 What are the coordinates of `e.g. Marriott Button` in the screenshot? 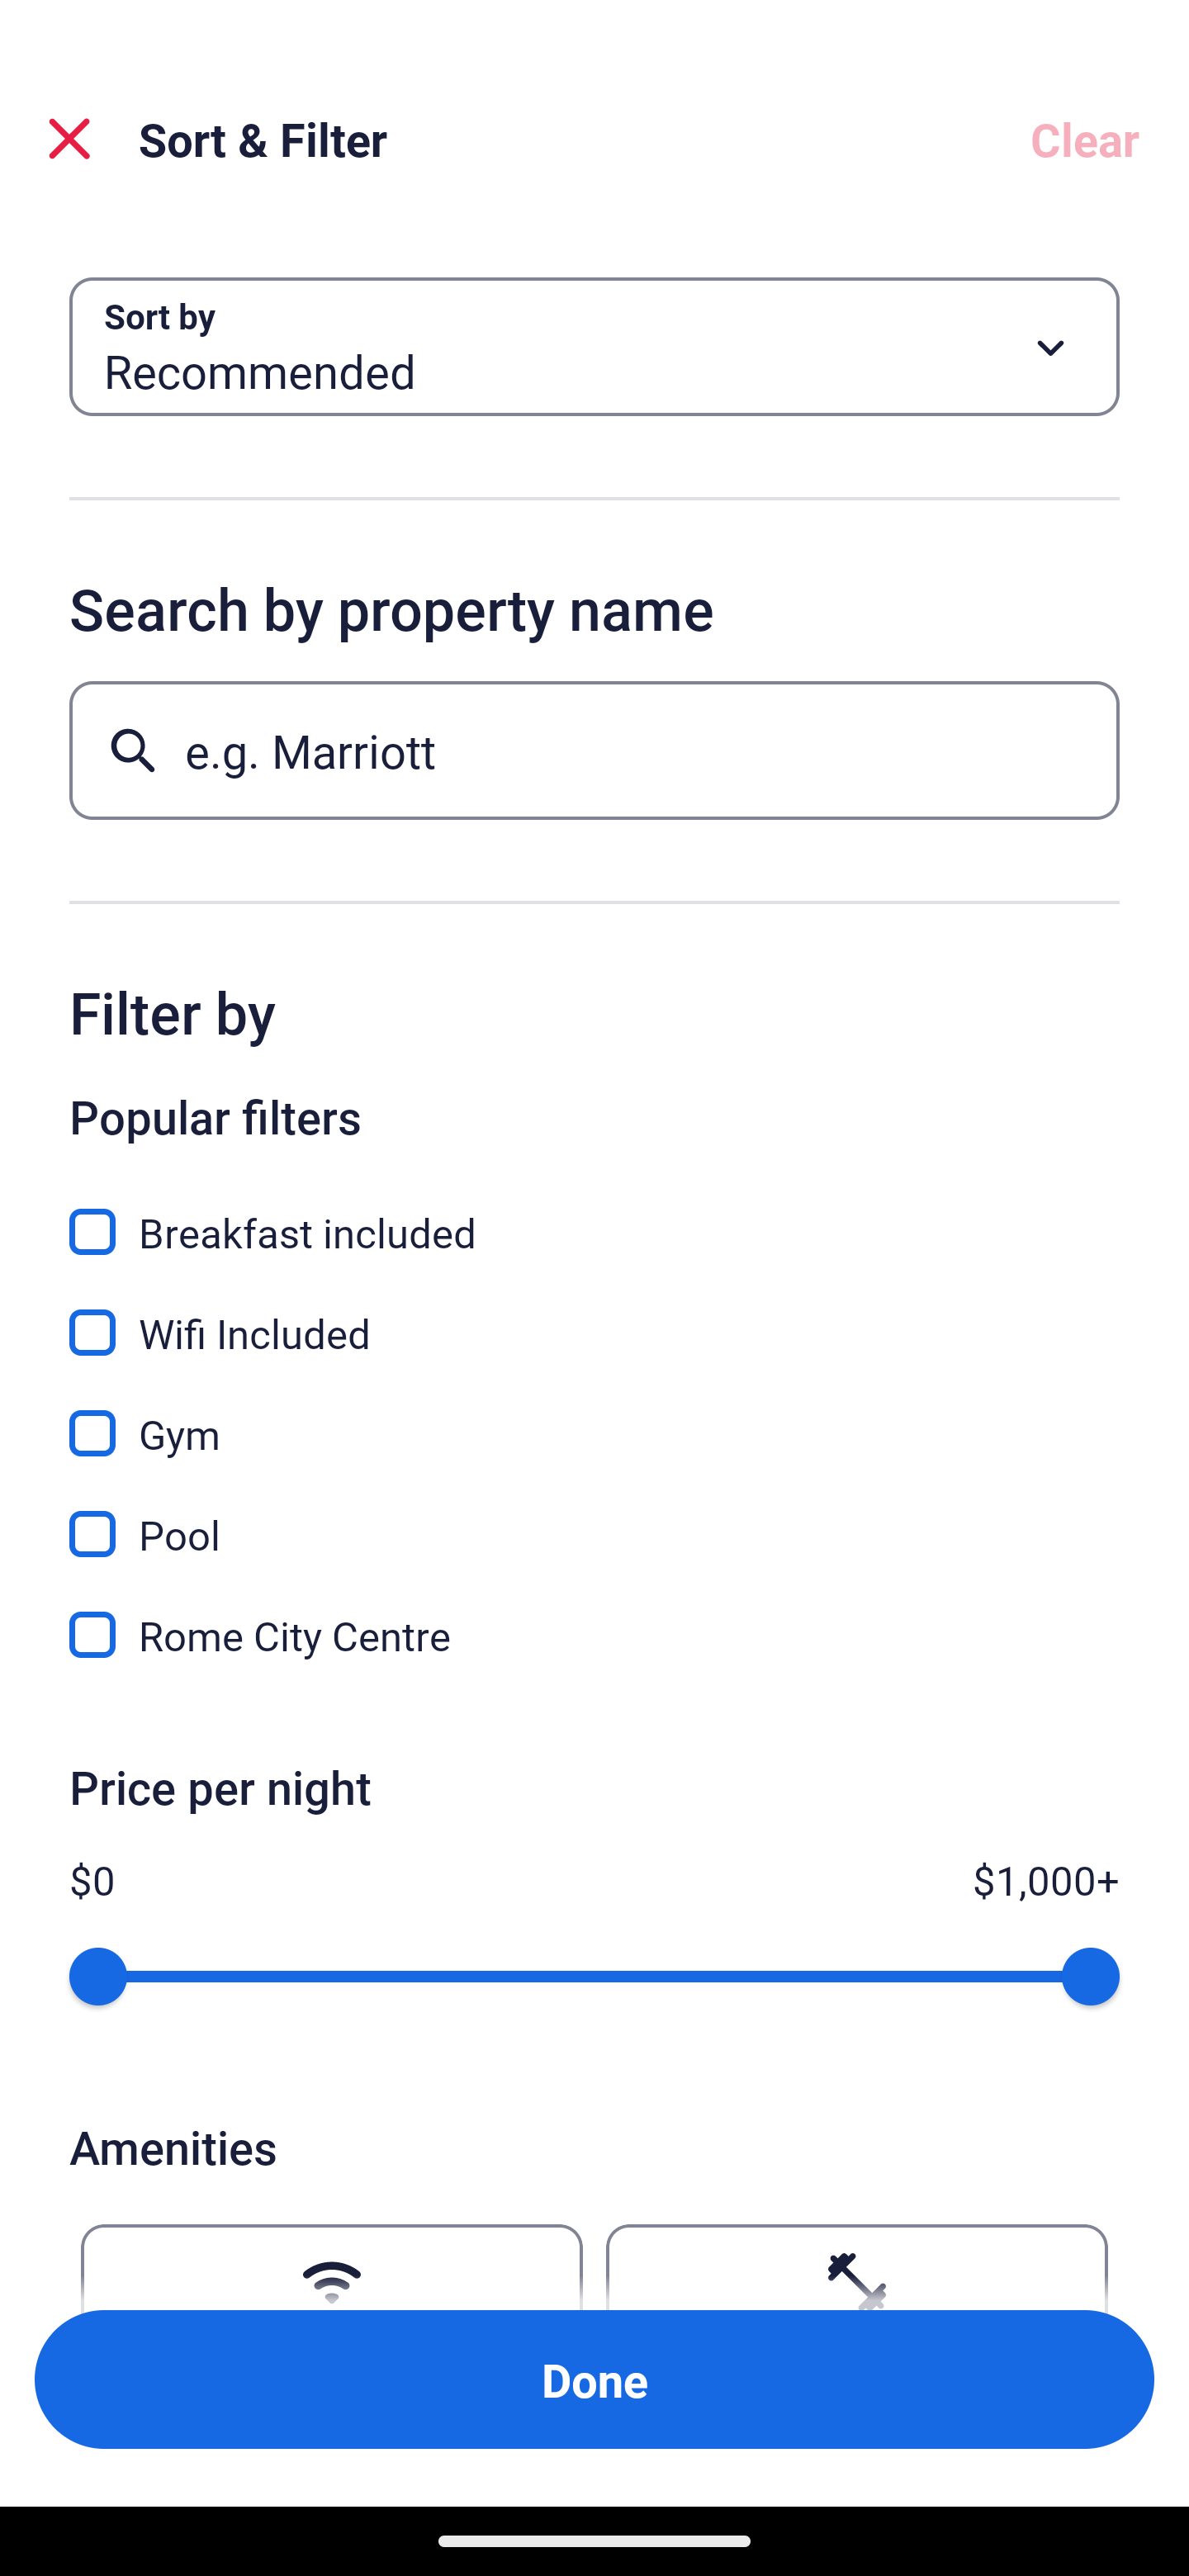 It's located at (594, 750).